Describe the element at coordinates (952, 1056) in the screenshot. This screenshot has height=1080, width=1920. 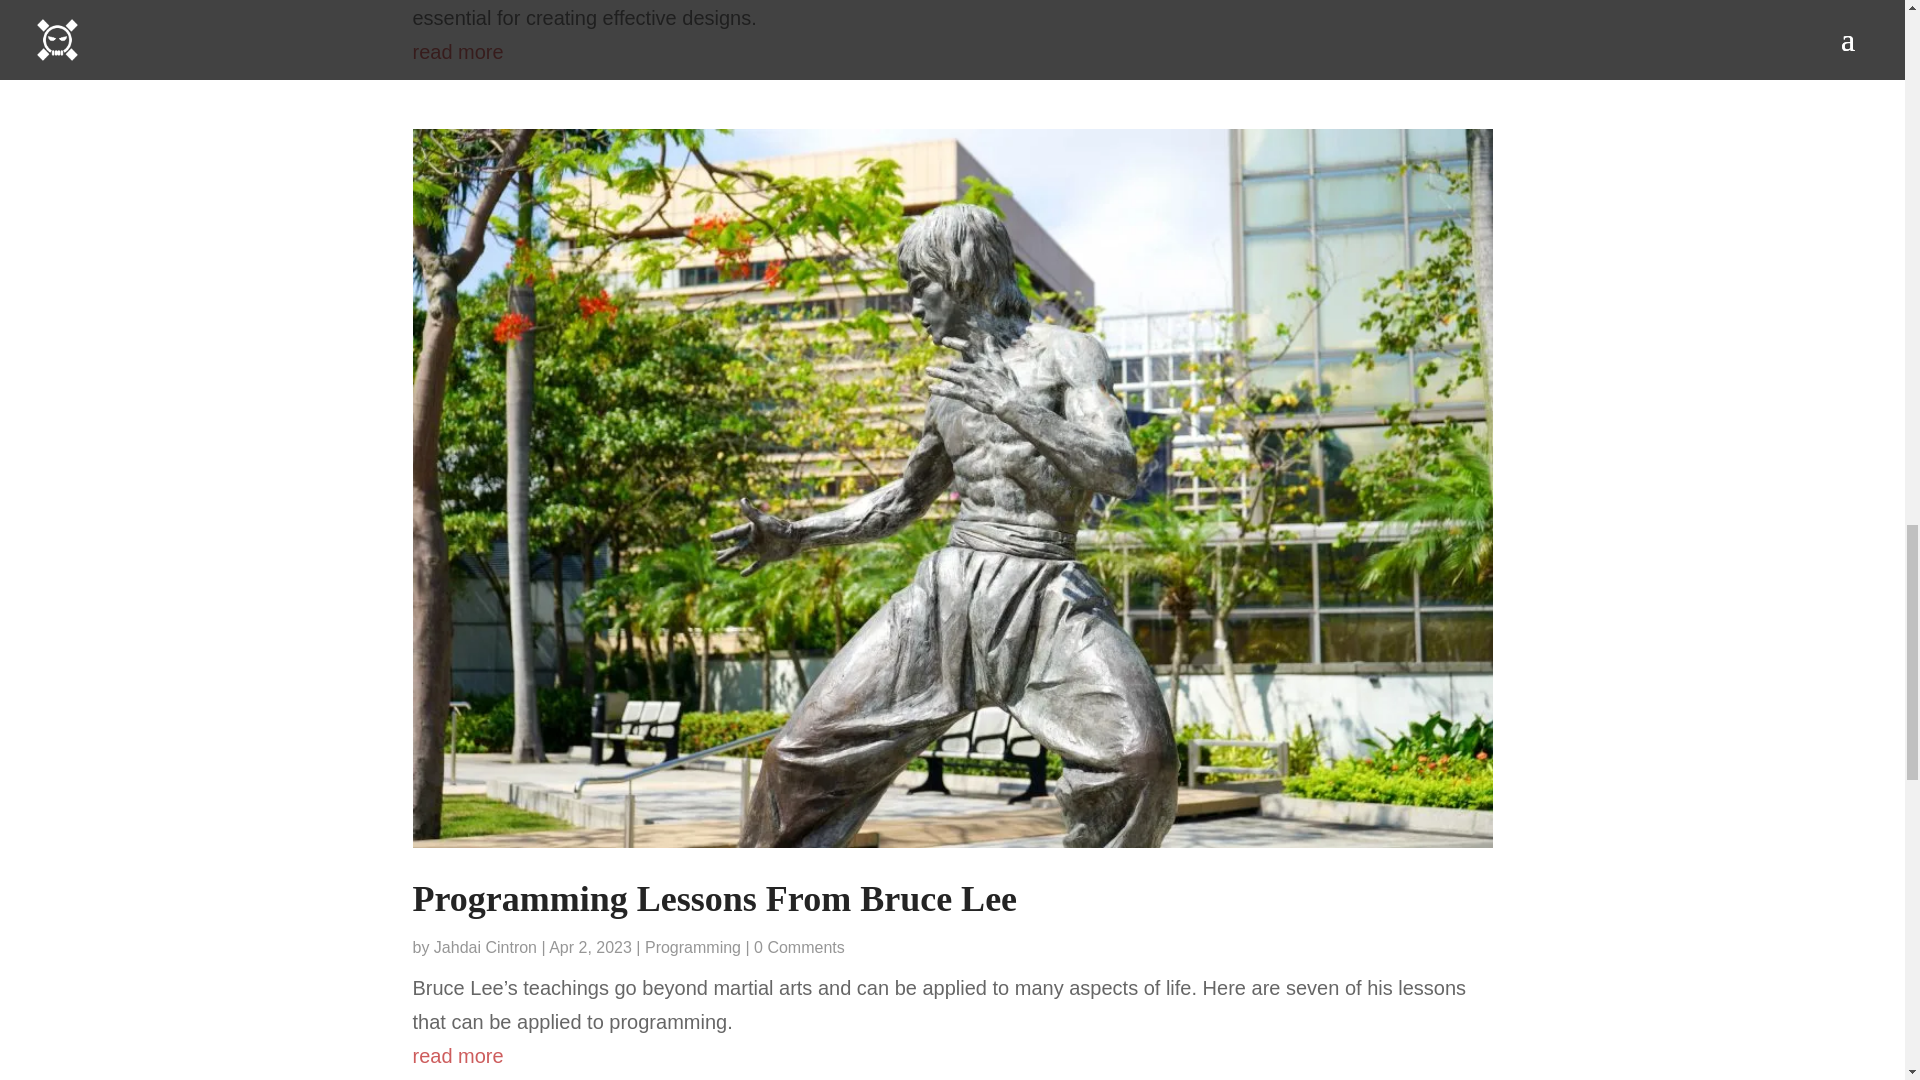
I see `read more` at that location.